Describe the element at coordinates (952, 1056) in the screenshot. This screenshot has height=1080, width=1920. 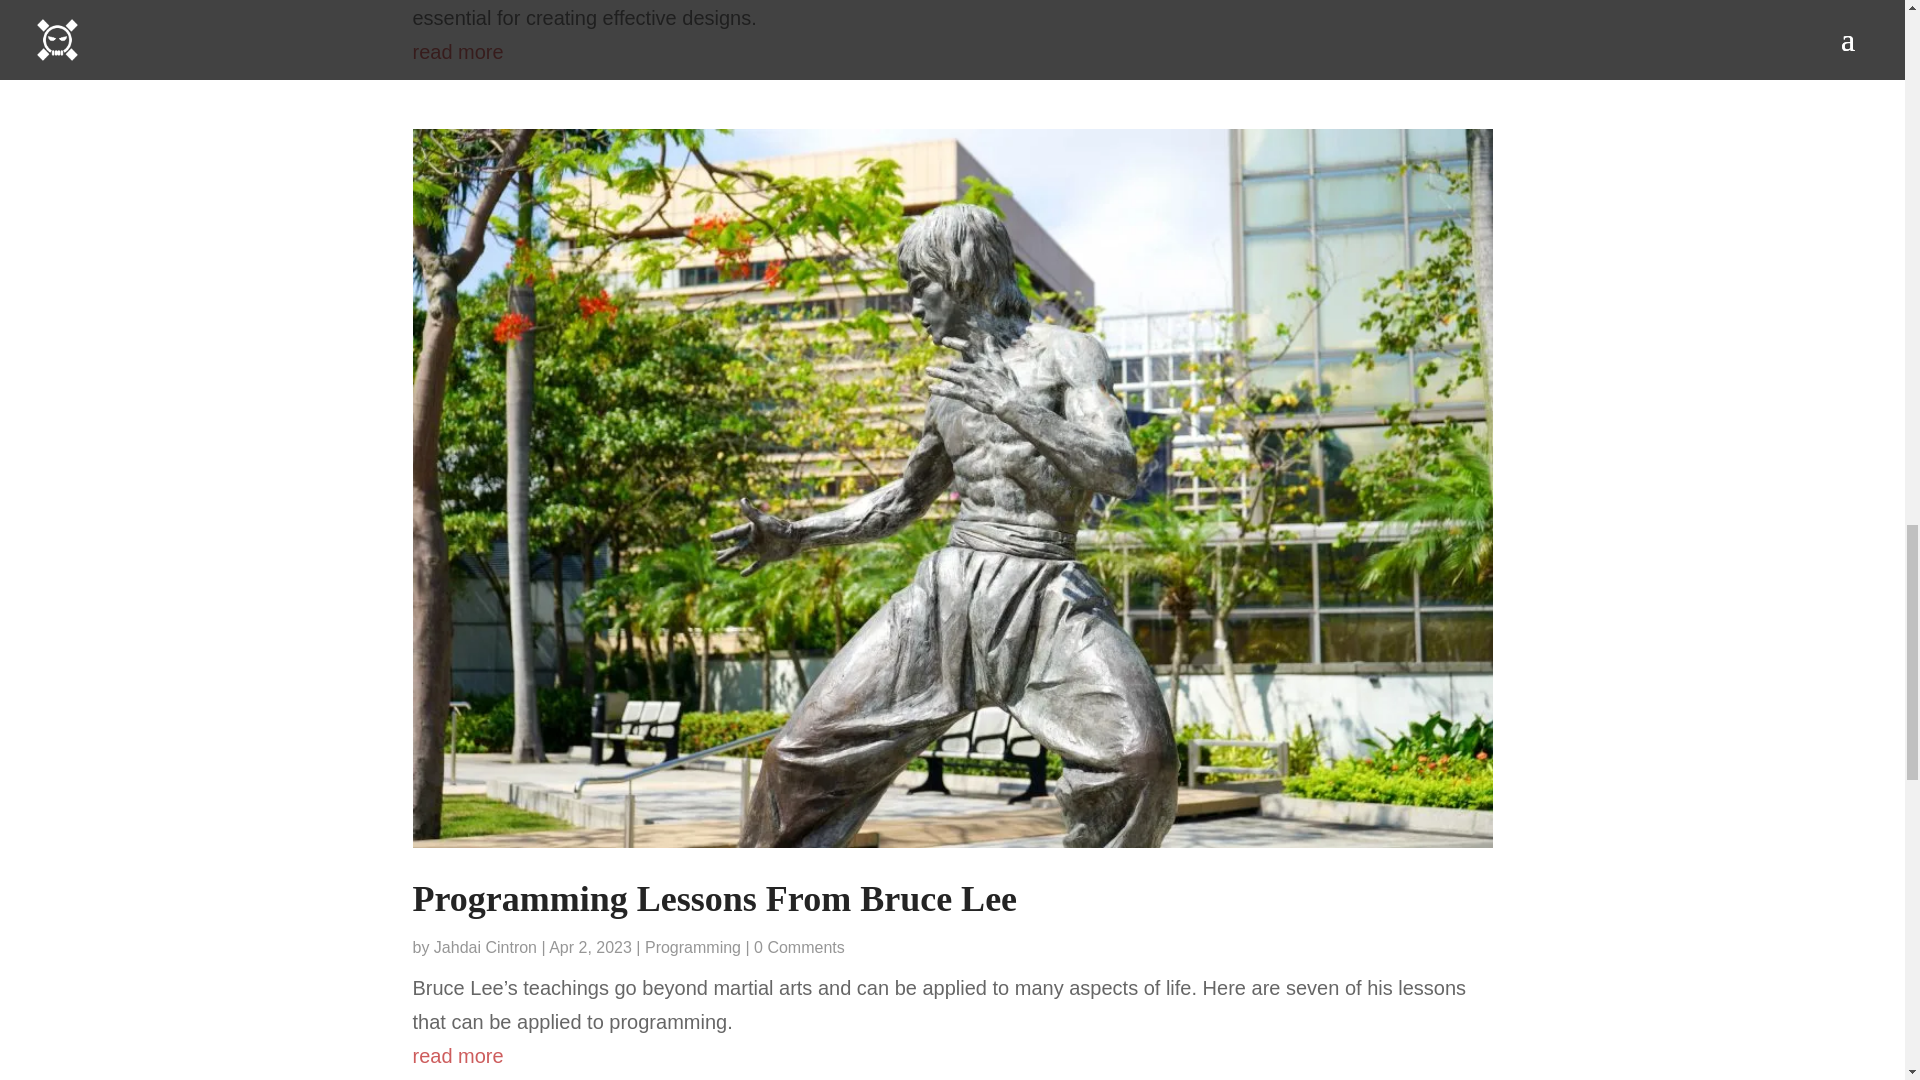
I see `read more` at that location.